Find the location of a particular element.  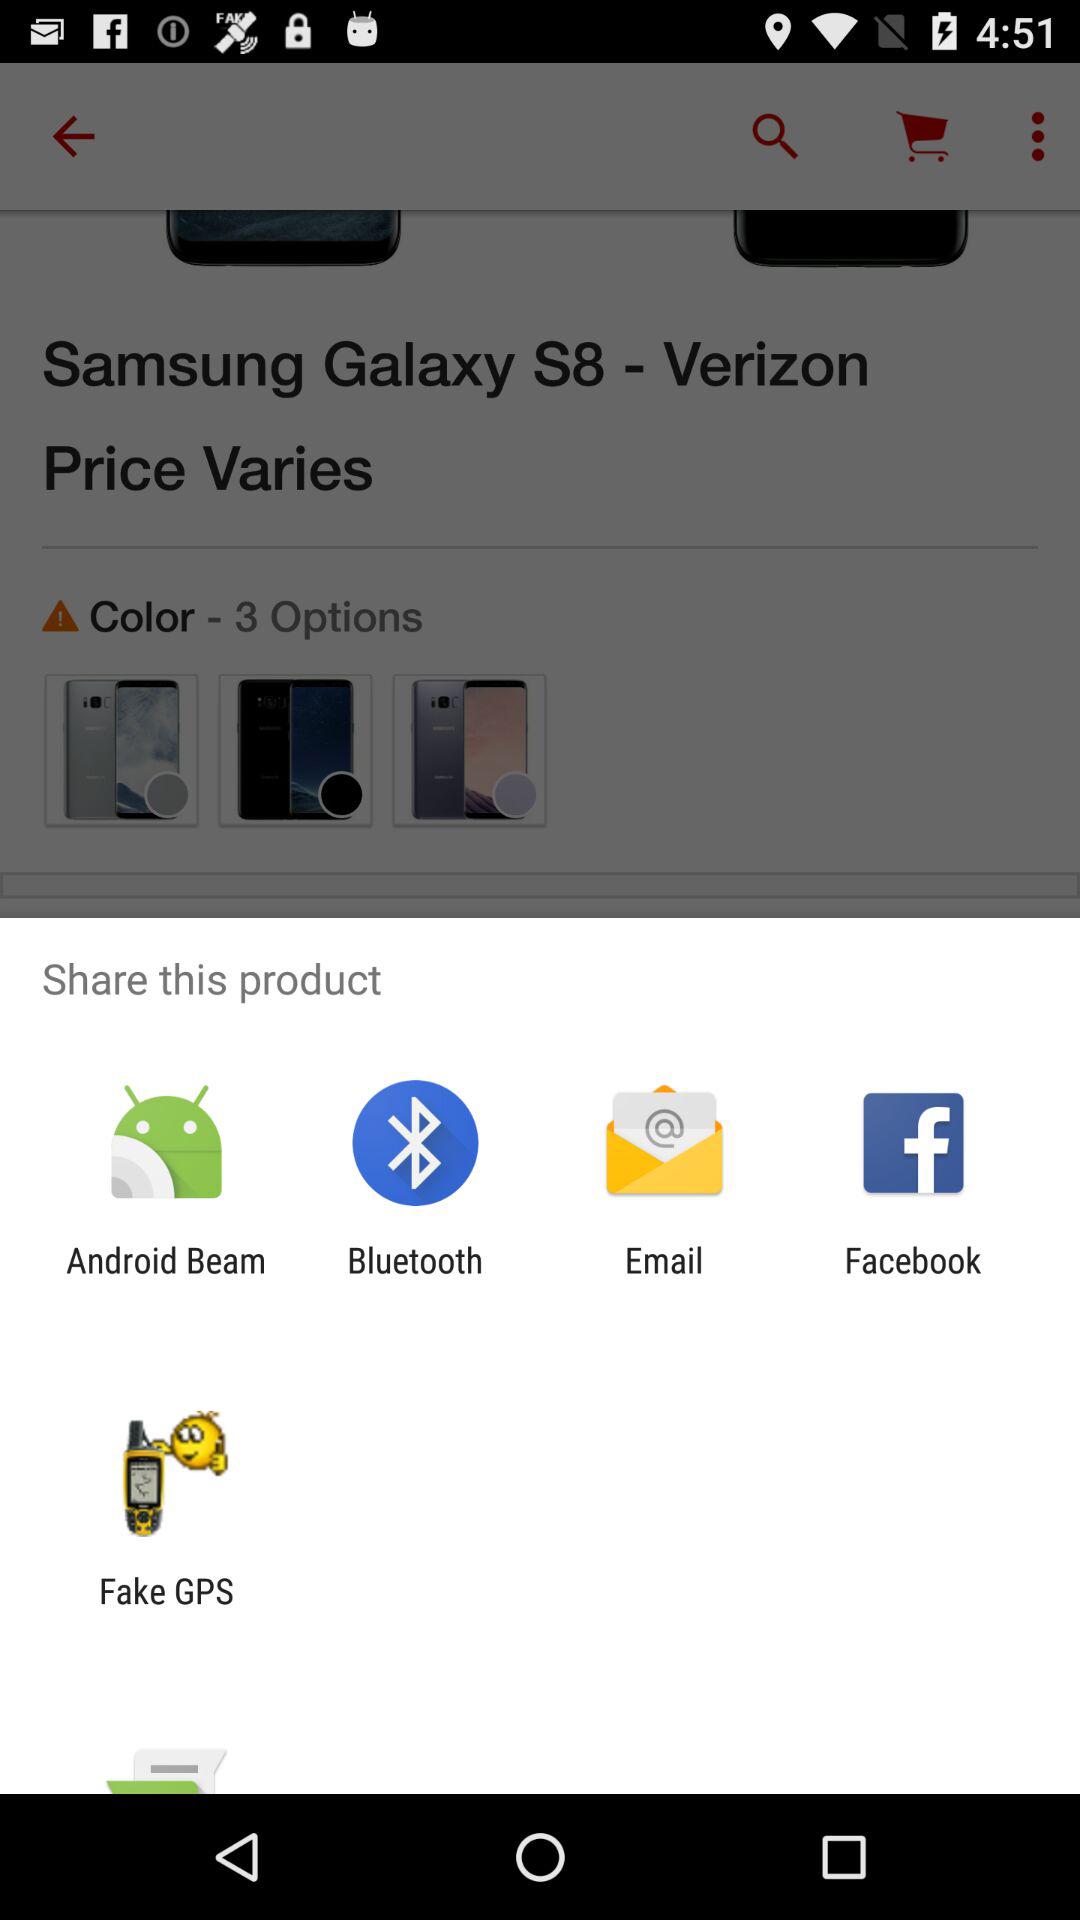

choose app next to bluetooth icon is located at coordinates (166, 1280).